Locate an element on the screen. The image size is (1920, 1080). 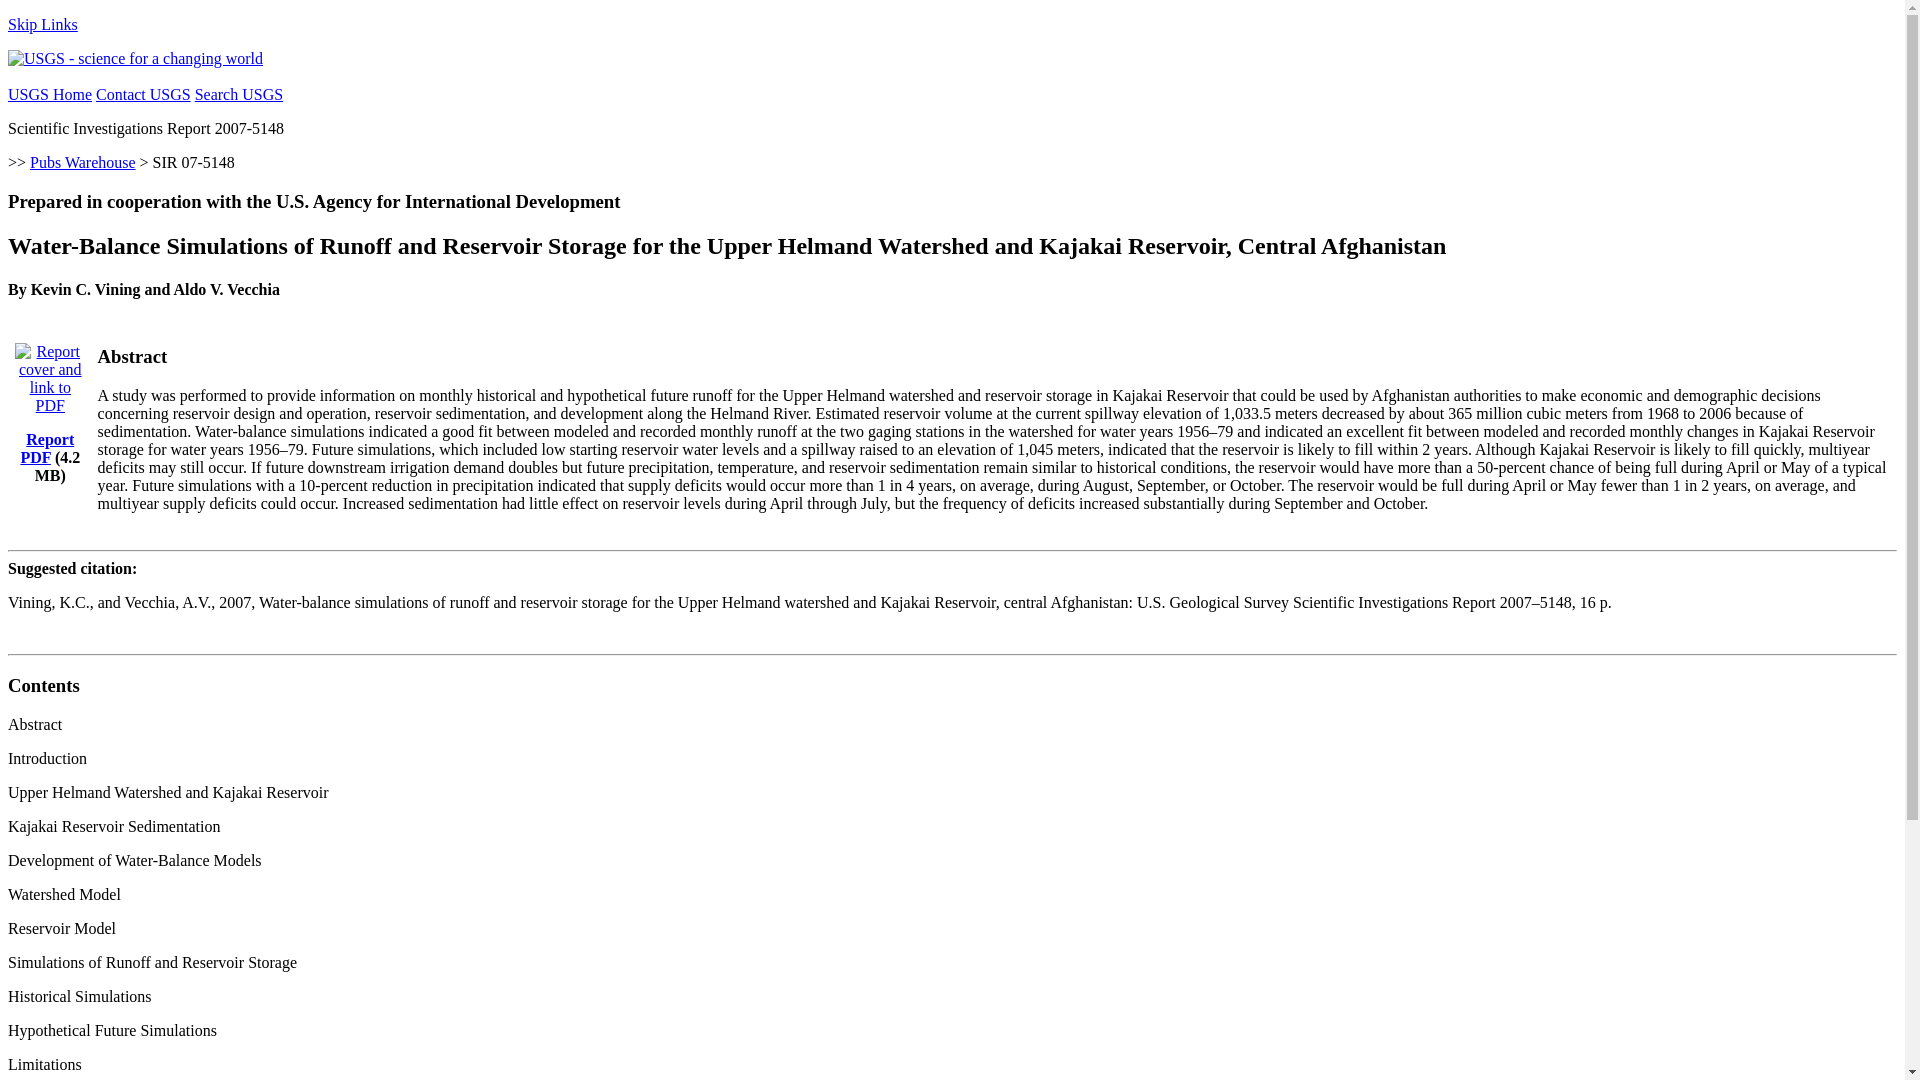
Skip Links is located at coordinates (42, 24).